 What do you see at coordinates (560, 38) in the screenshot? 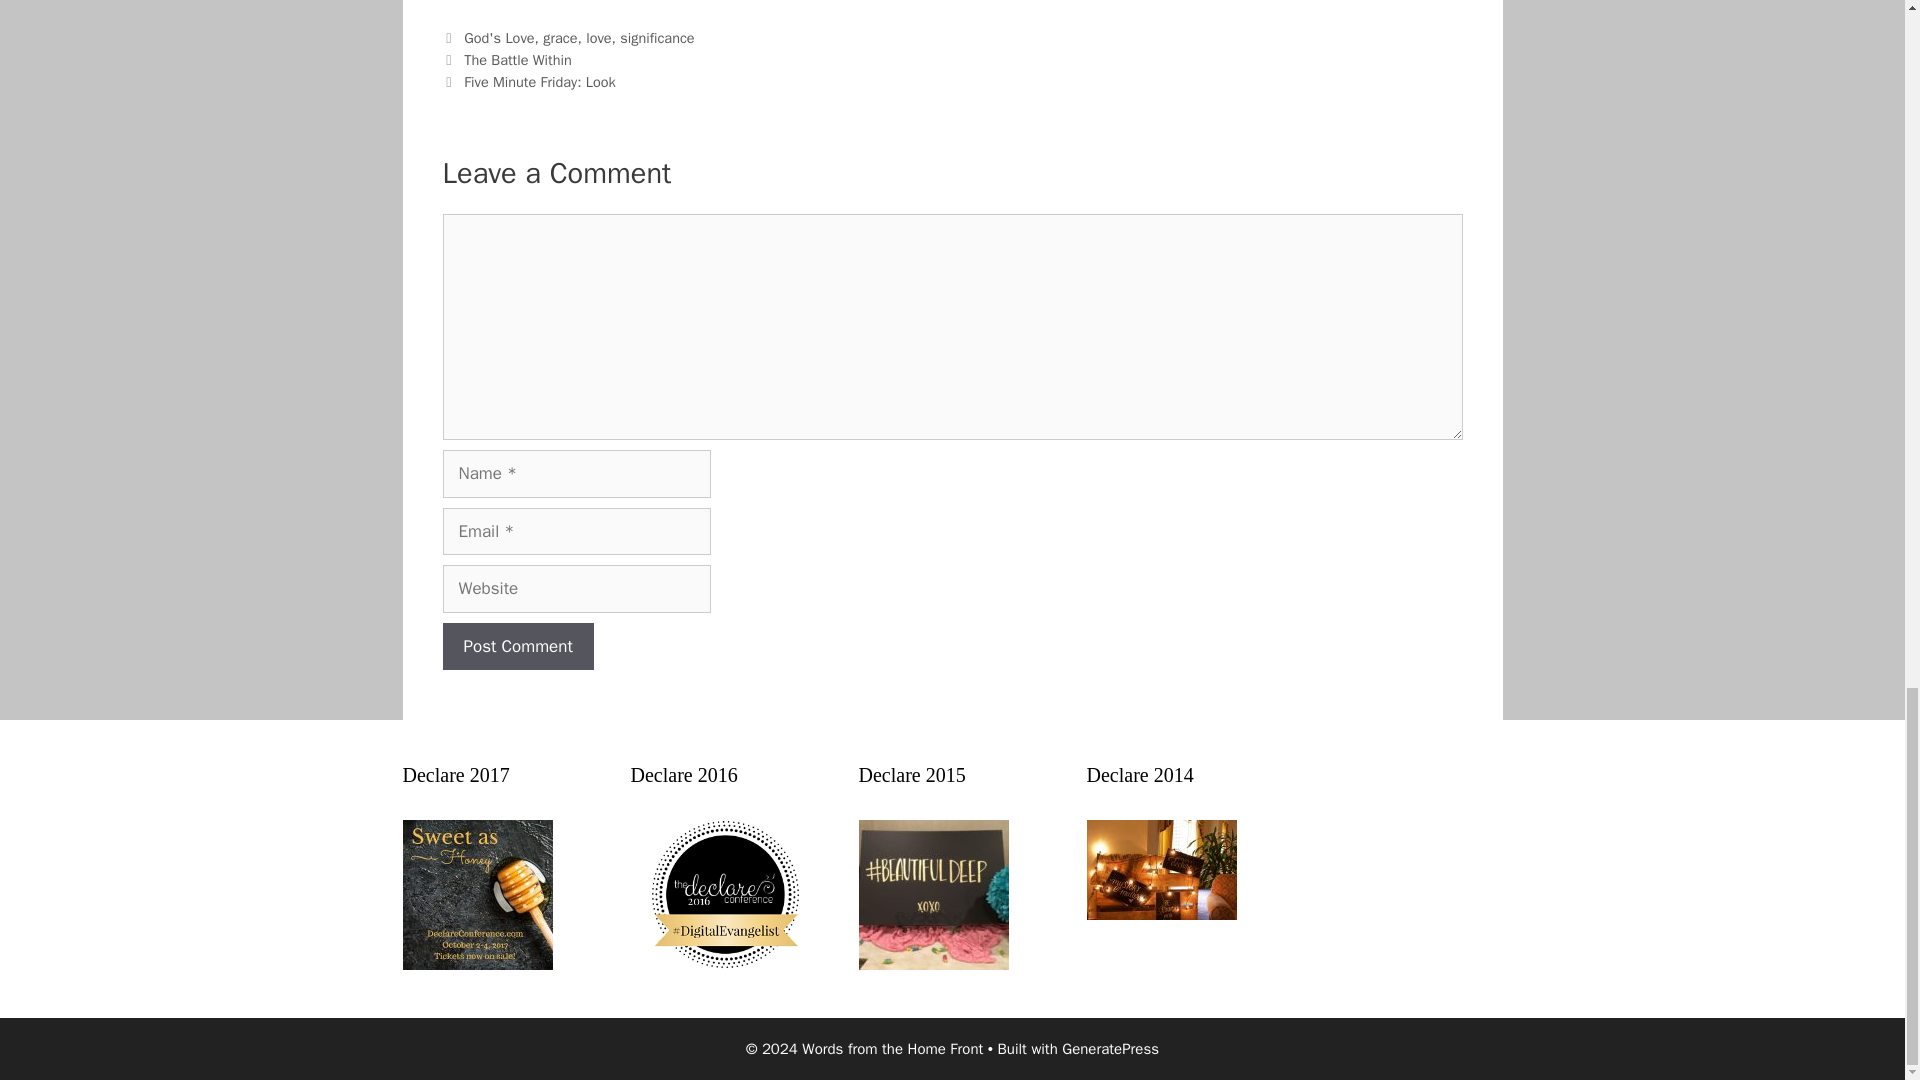
I see `grace` at bounding box center [560, 38].